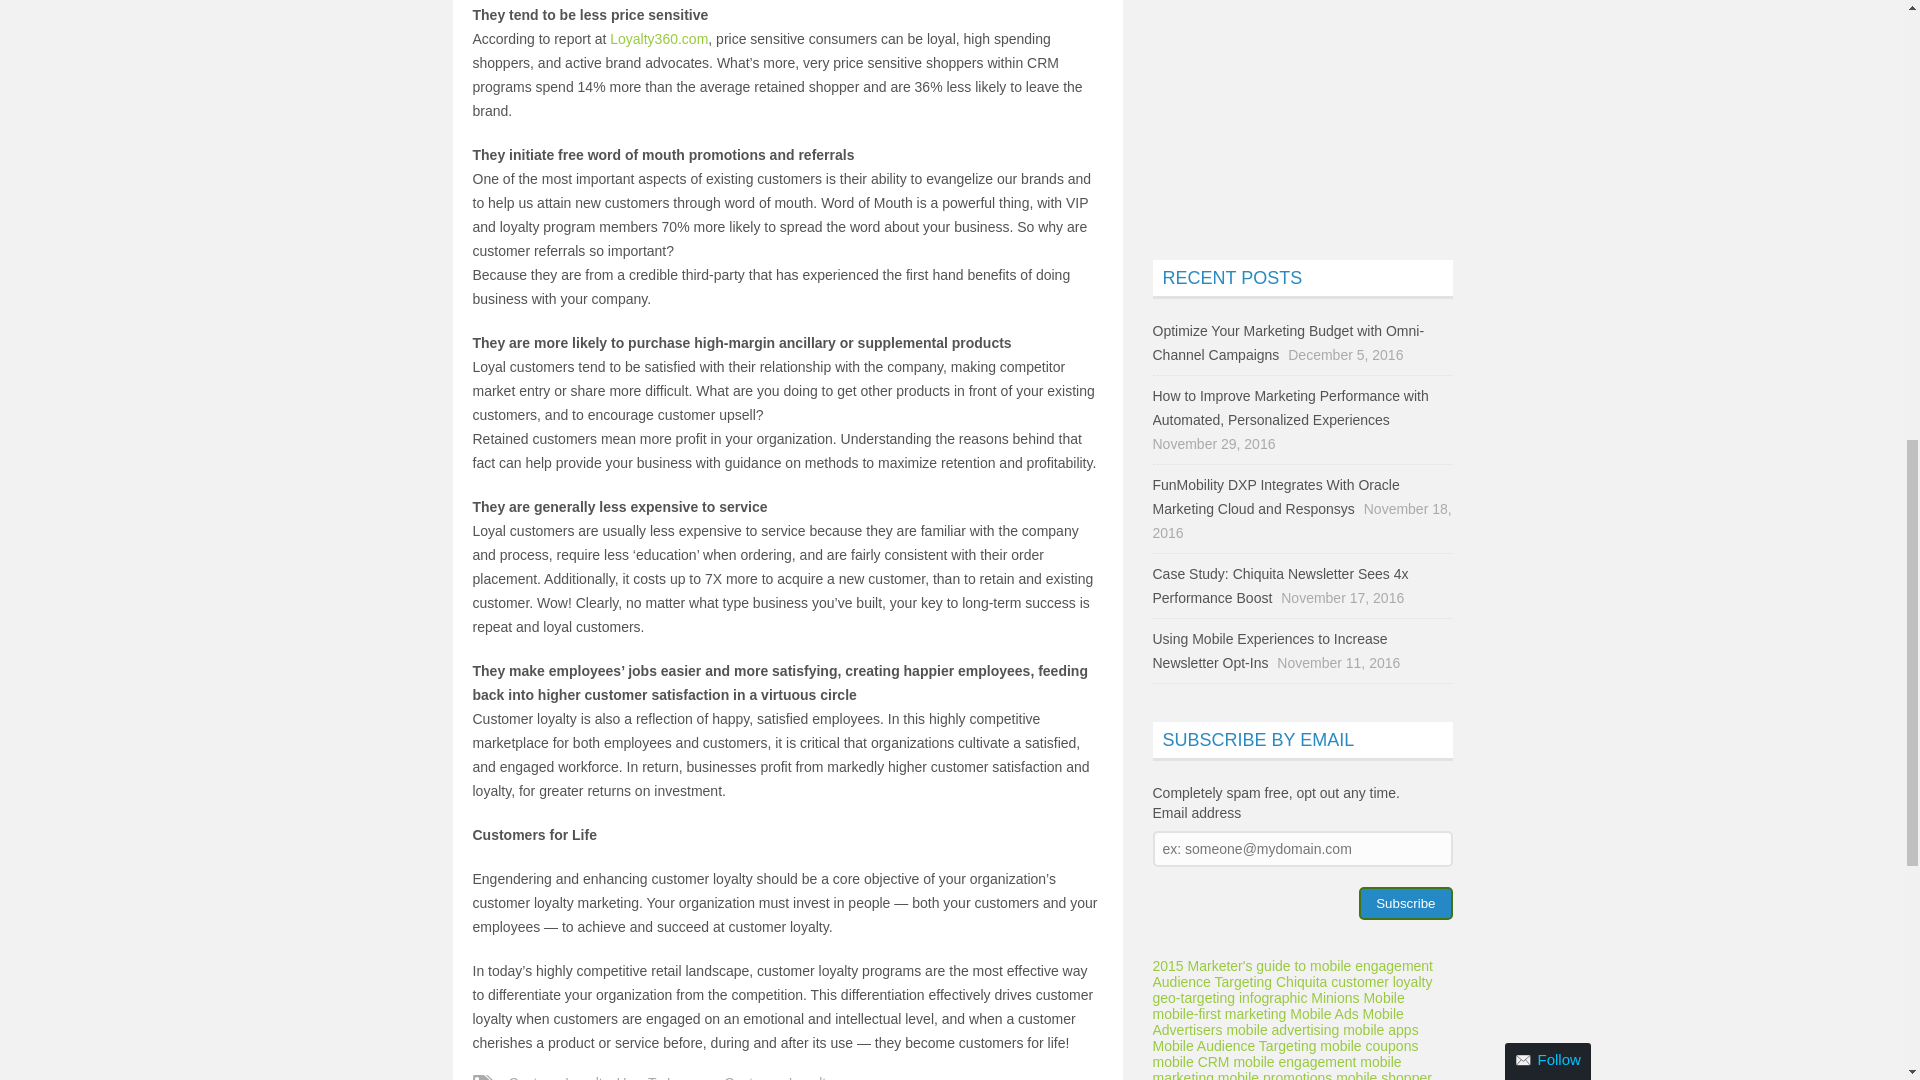 This screenshot has height=1080, width=1920. I want to click on mobile advertising, so click(1282, 1029).